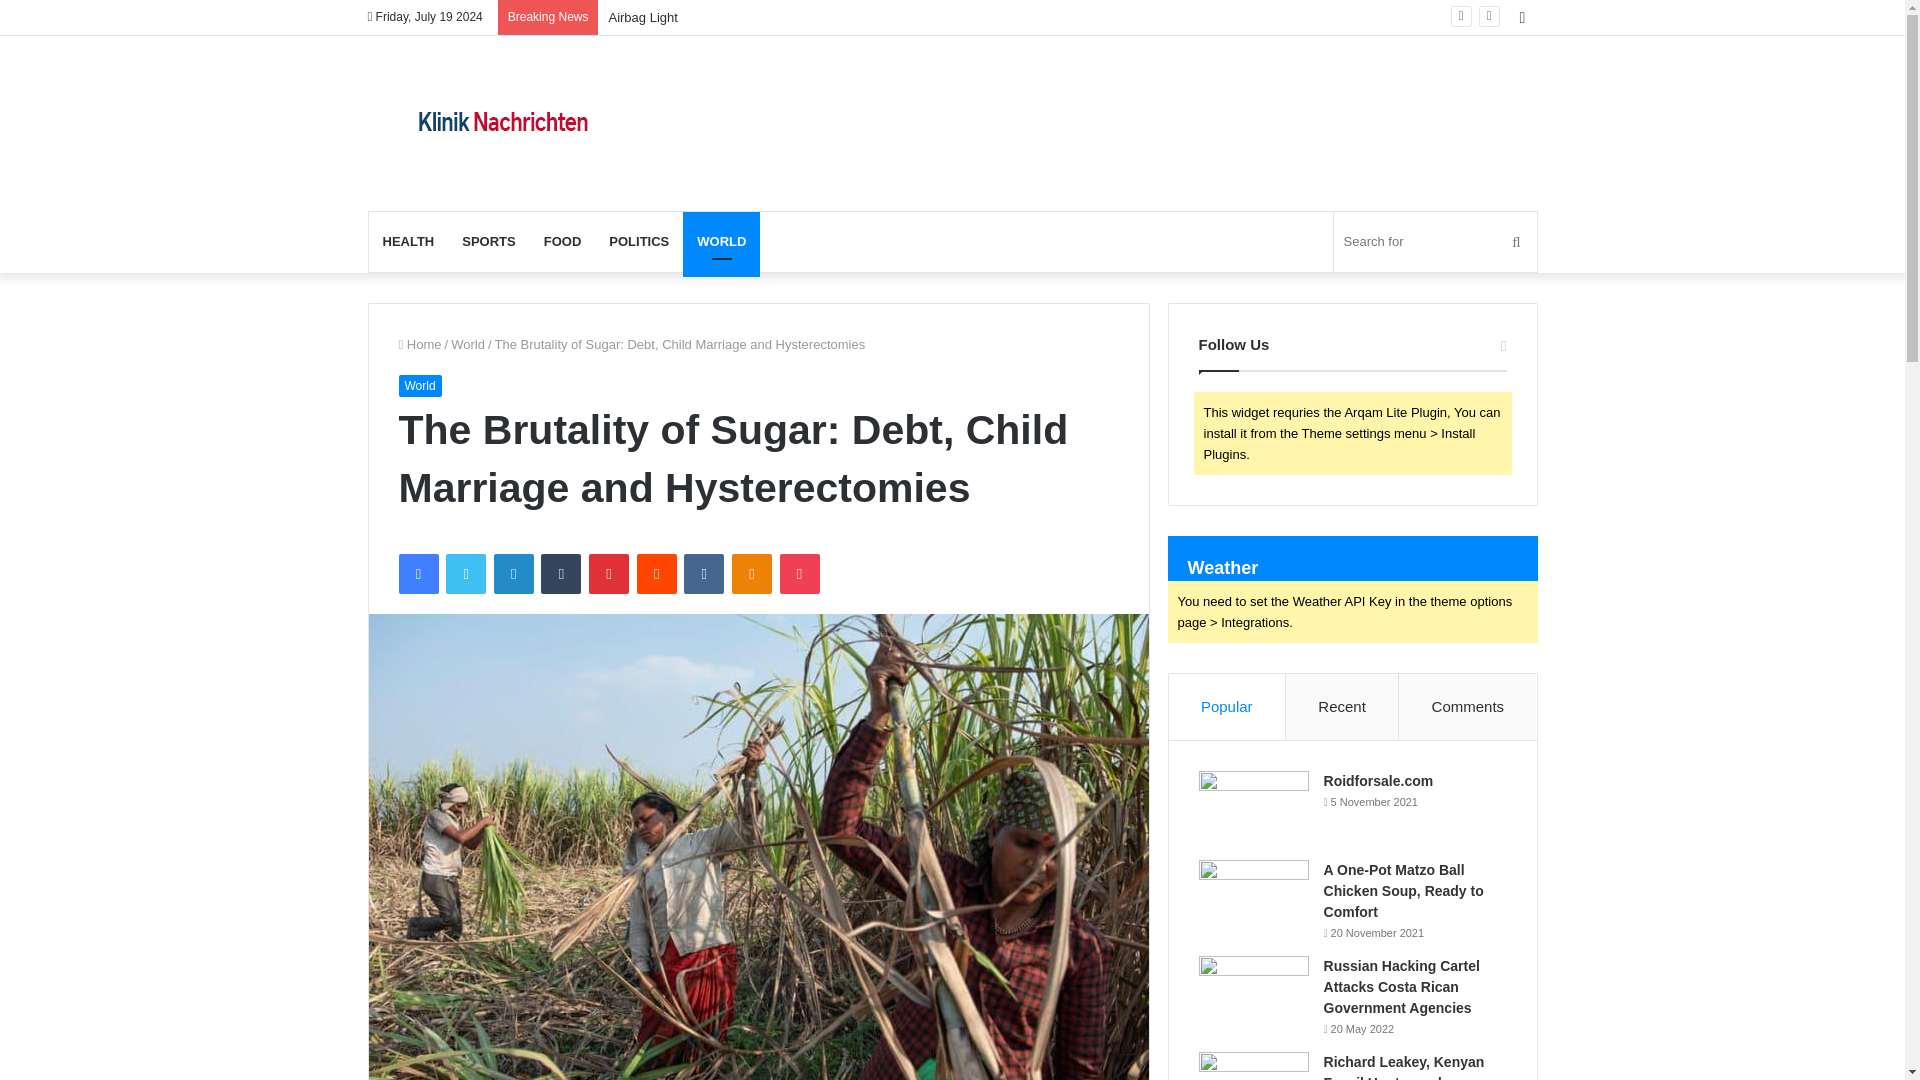 The image size is (1920, 1080). Describe the element at coordinates (751, 574) in the screenshot. I see `Odnoklassniki` at that location.